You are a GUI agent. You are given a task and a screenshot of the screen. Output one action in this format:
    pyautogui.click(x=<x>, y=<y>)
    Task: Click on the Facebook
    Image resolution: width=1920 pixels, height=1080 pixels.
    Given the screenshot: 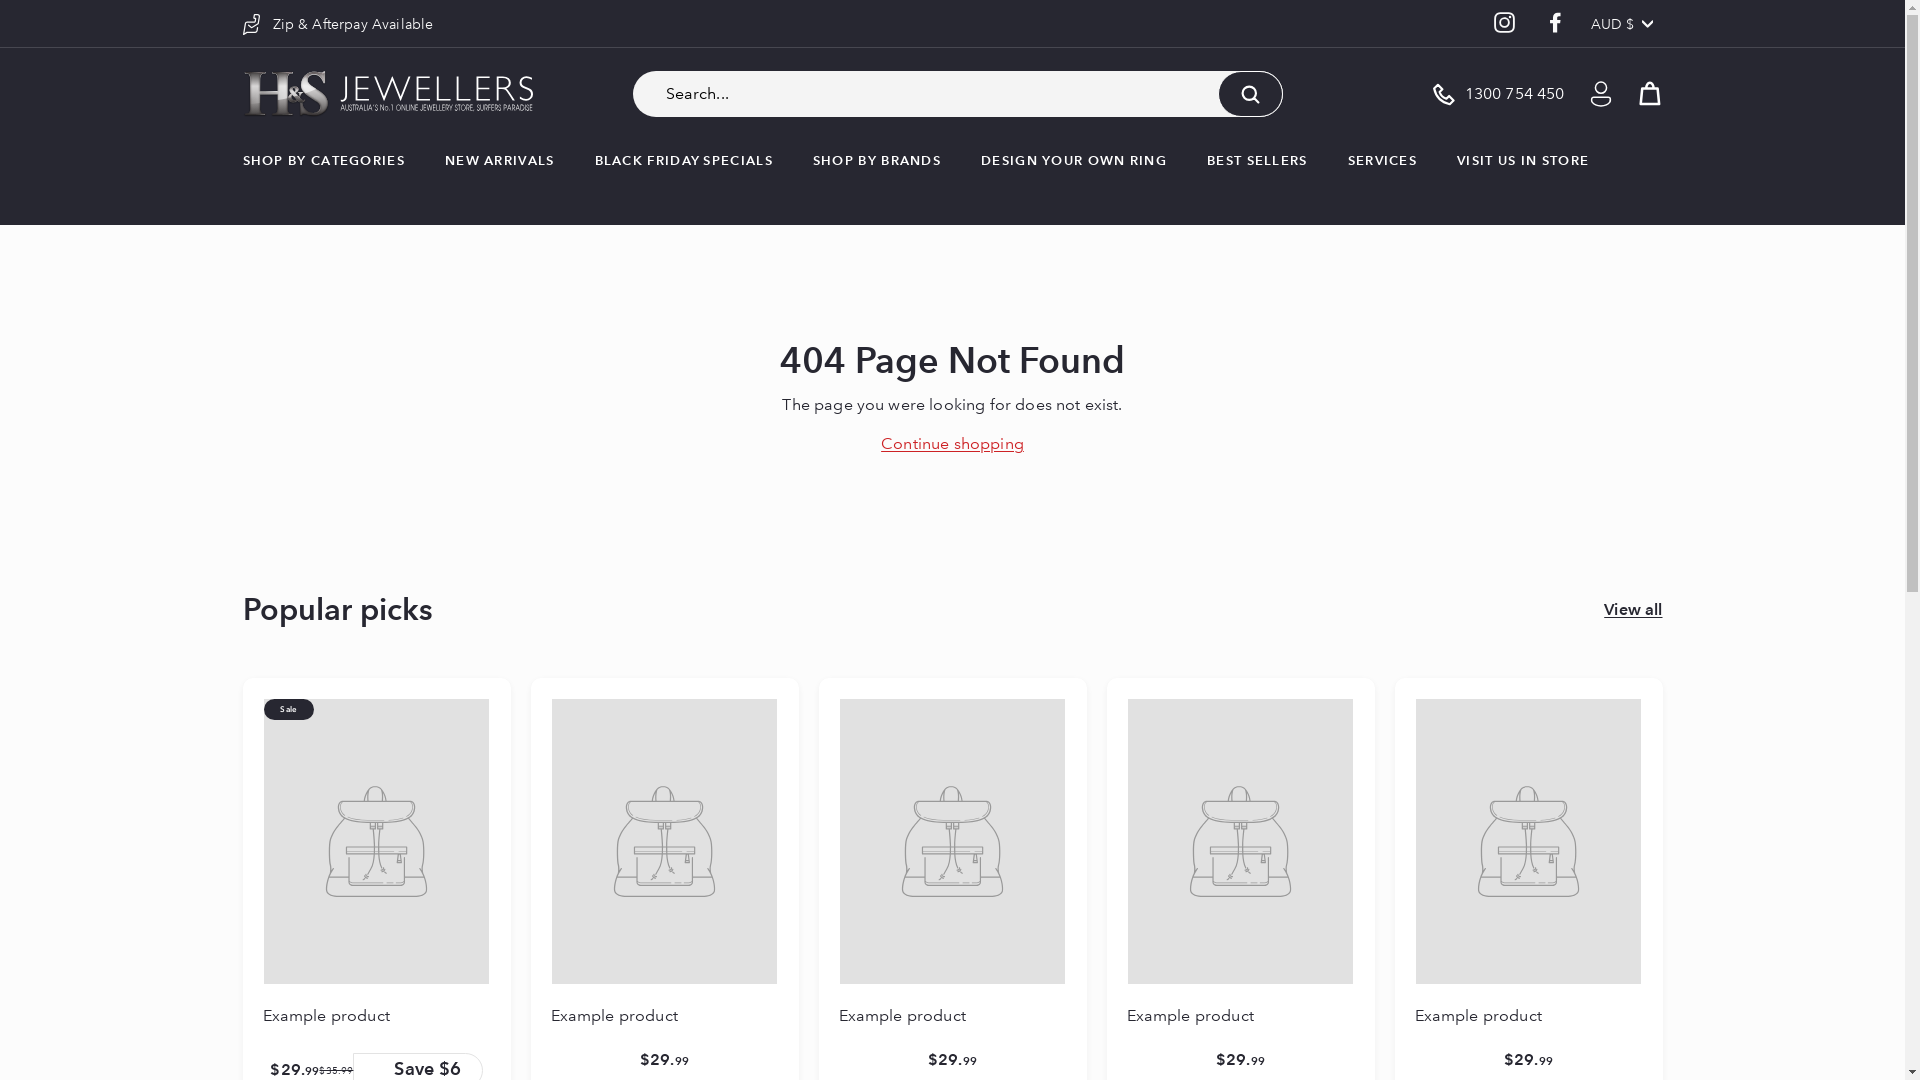 What is the action you would take?
    pyautogui.click(x=1556, y=24)
    